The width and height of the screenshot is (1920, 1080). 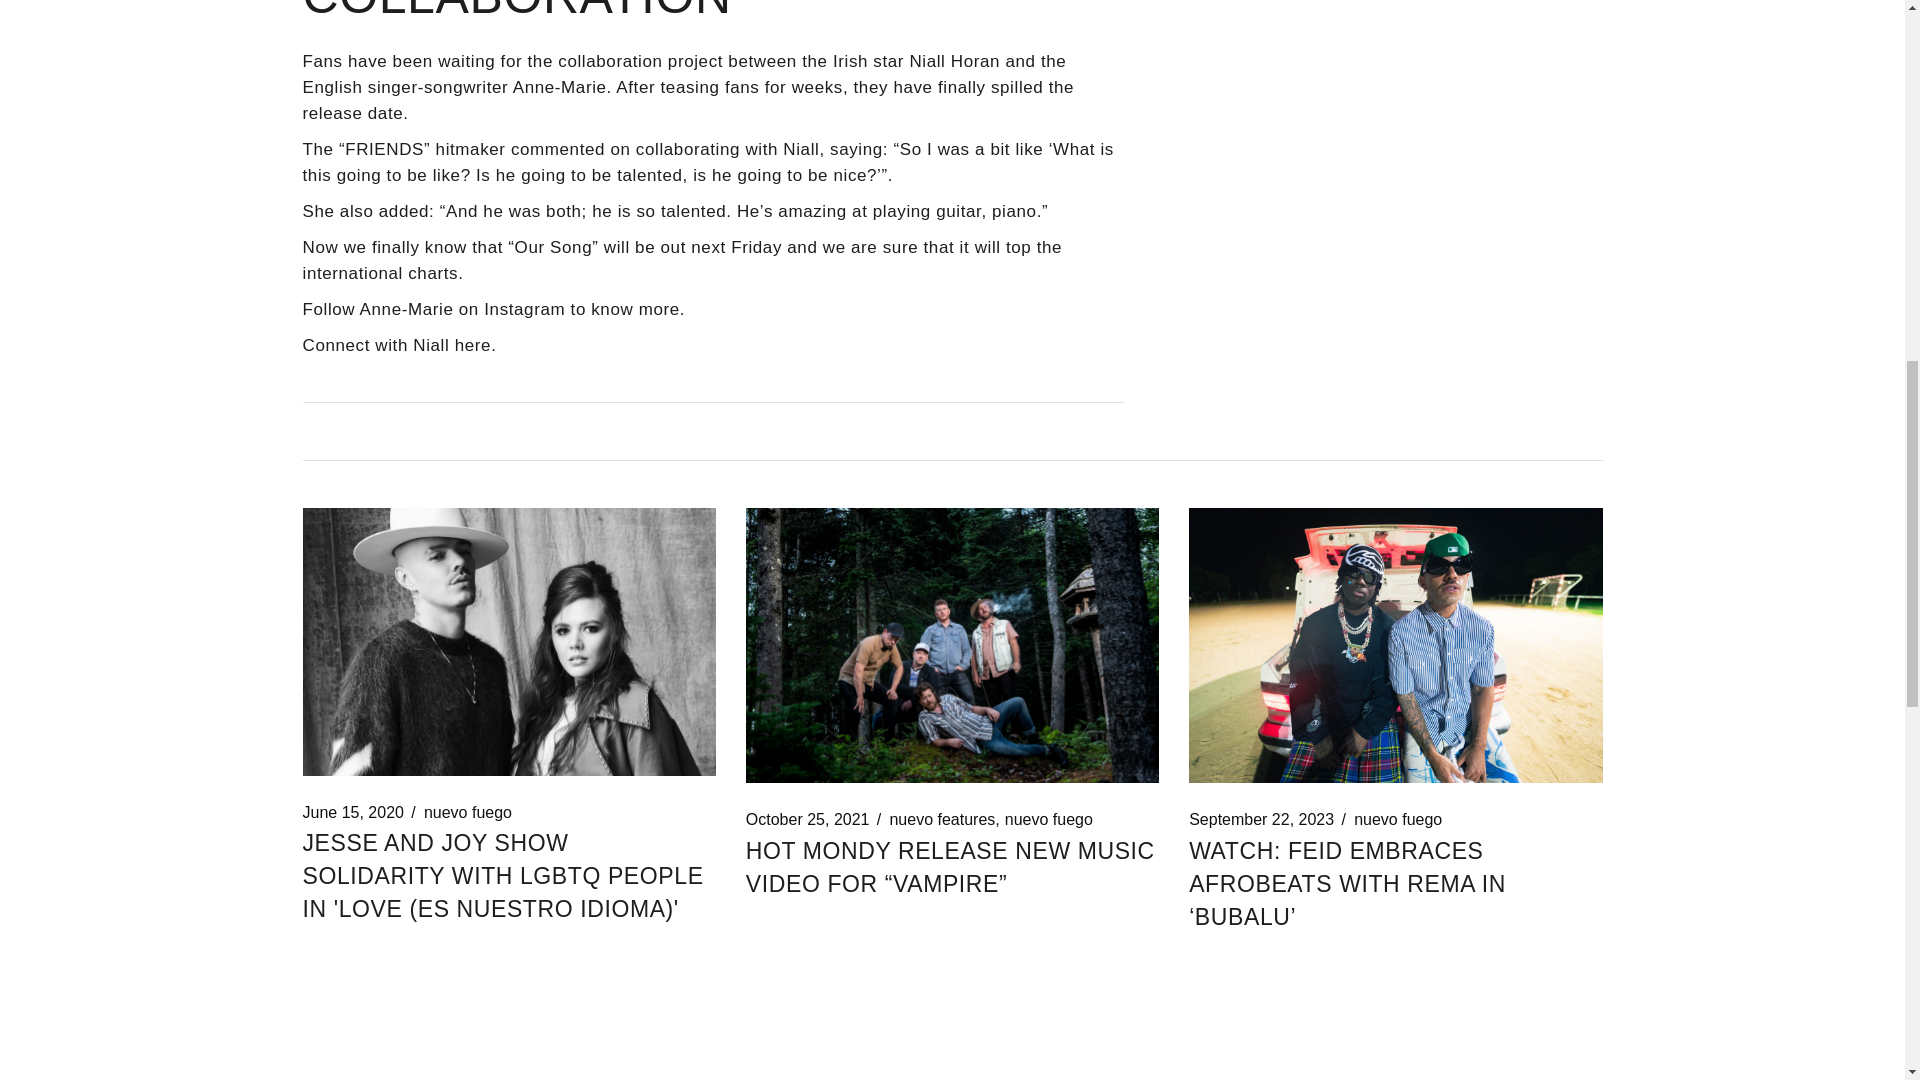 What do you see at coordinates (524, 309) in the screenshot?
I see `Instagram` at bounding box center [524, 309].